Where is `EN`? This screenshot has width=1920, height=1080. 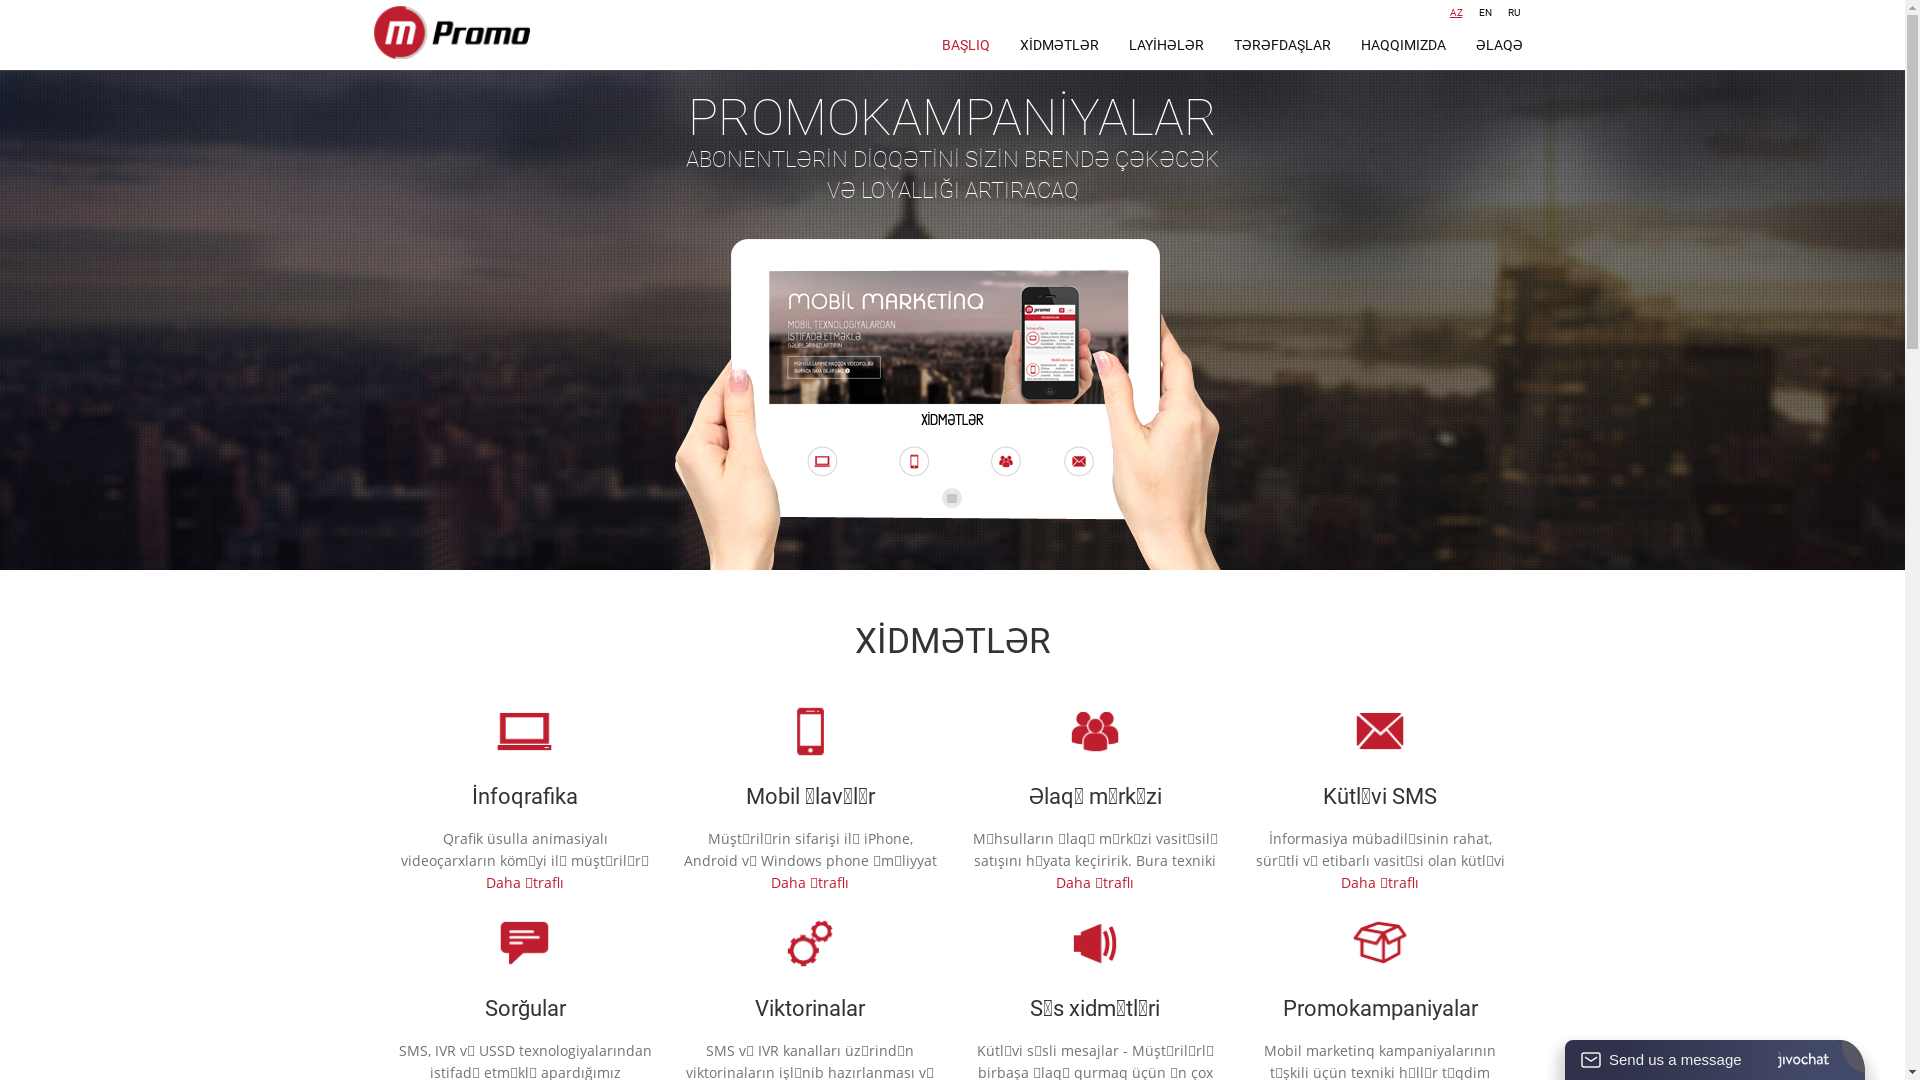
EN is located at coordinates (1484, 13).